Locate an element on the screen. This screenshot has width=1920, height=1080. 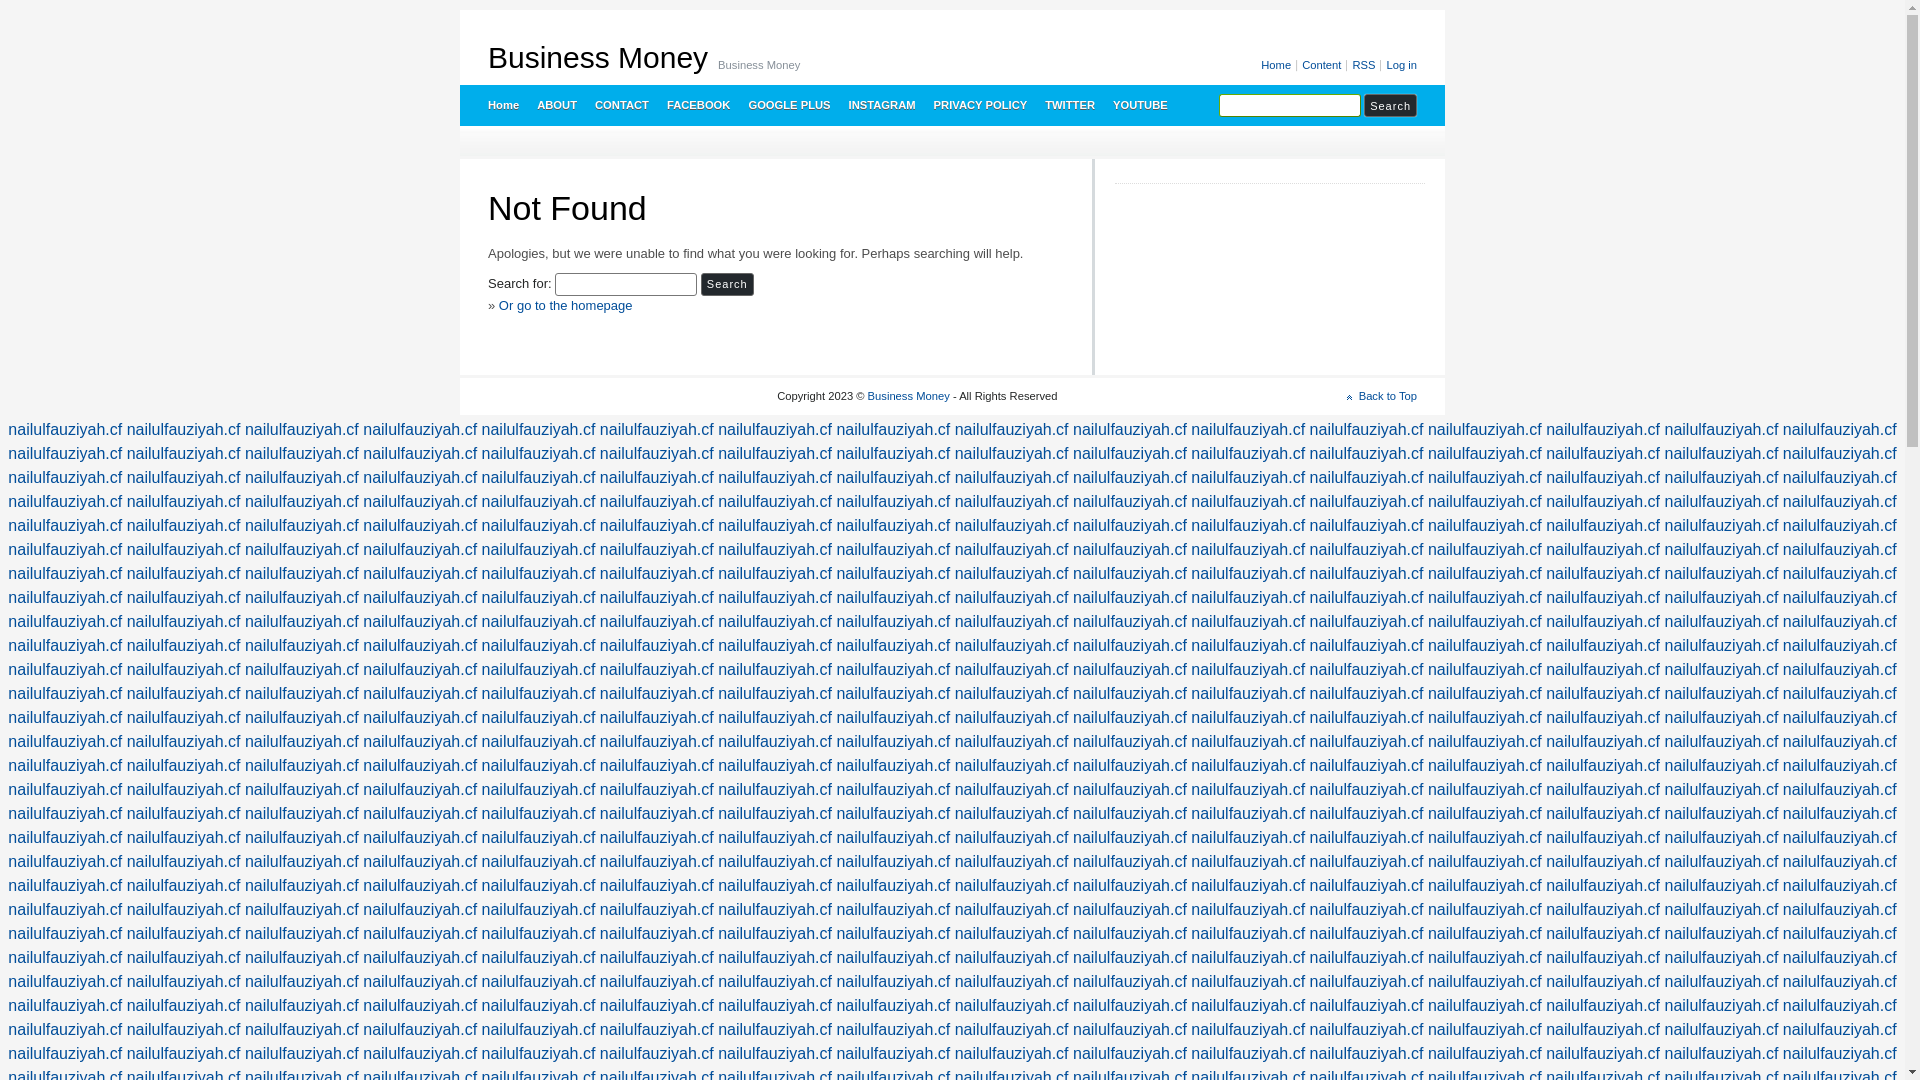
nailulfauziyah.cf is located at coordinates (302, 526).